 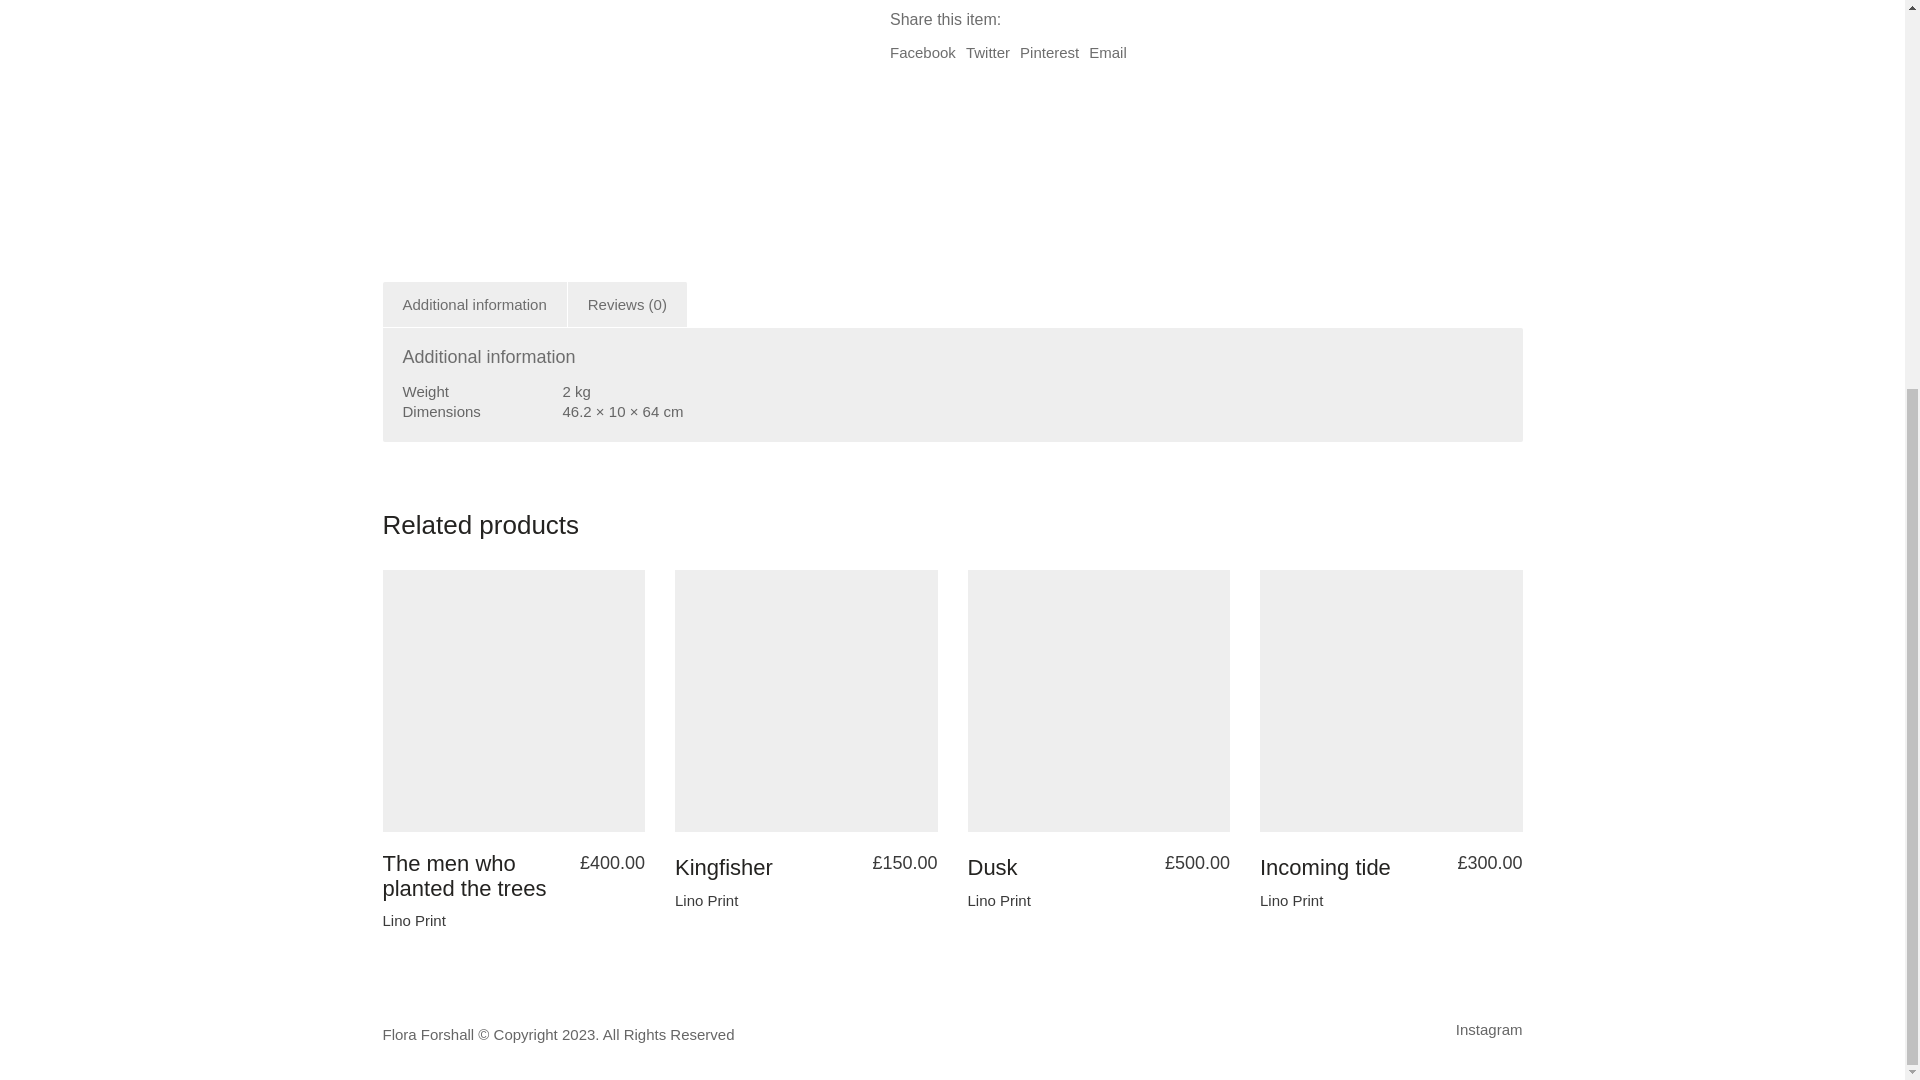 I want to click on Instagram, so click(x=1488, y=1030).